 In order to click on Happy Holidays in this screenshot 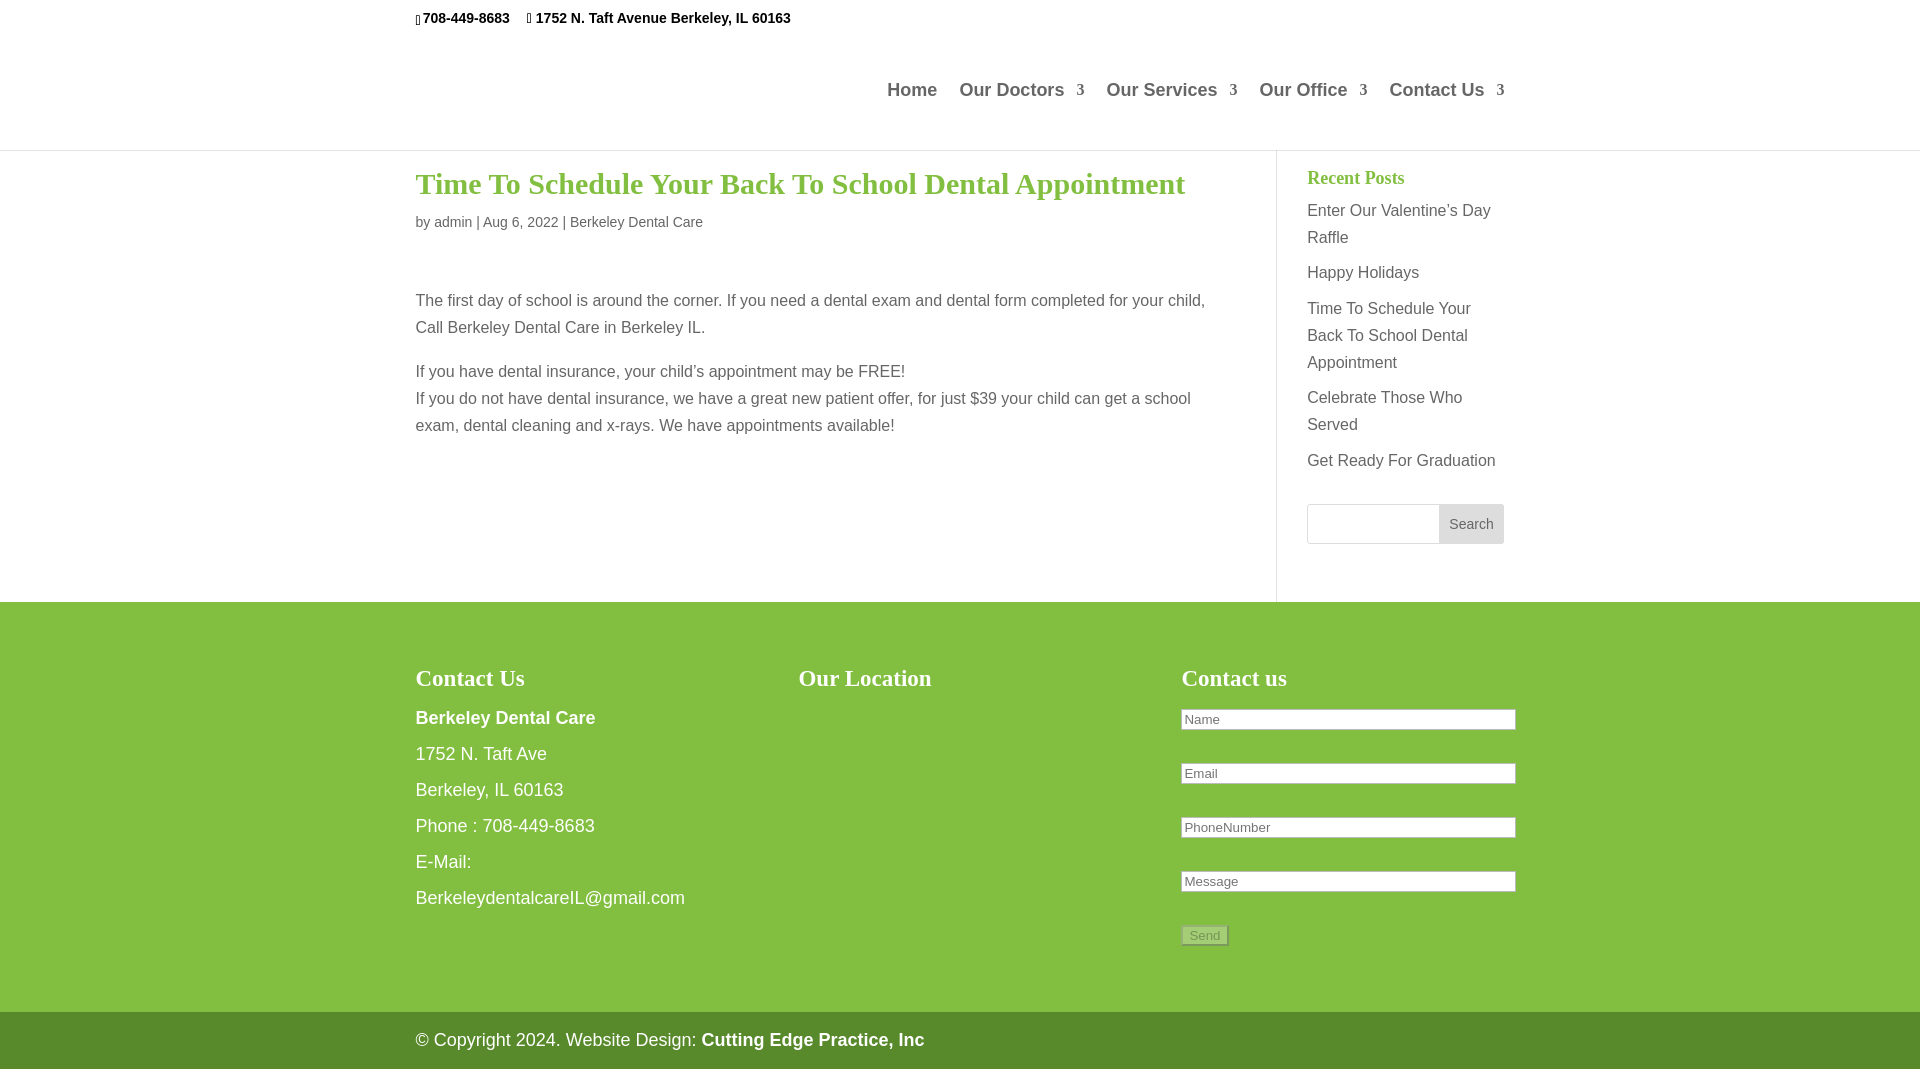, I will do `click(1362, 272)`.